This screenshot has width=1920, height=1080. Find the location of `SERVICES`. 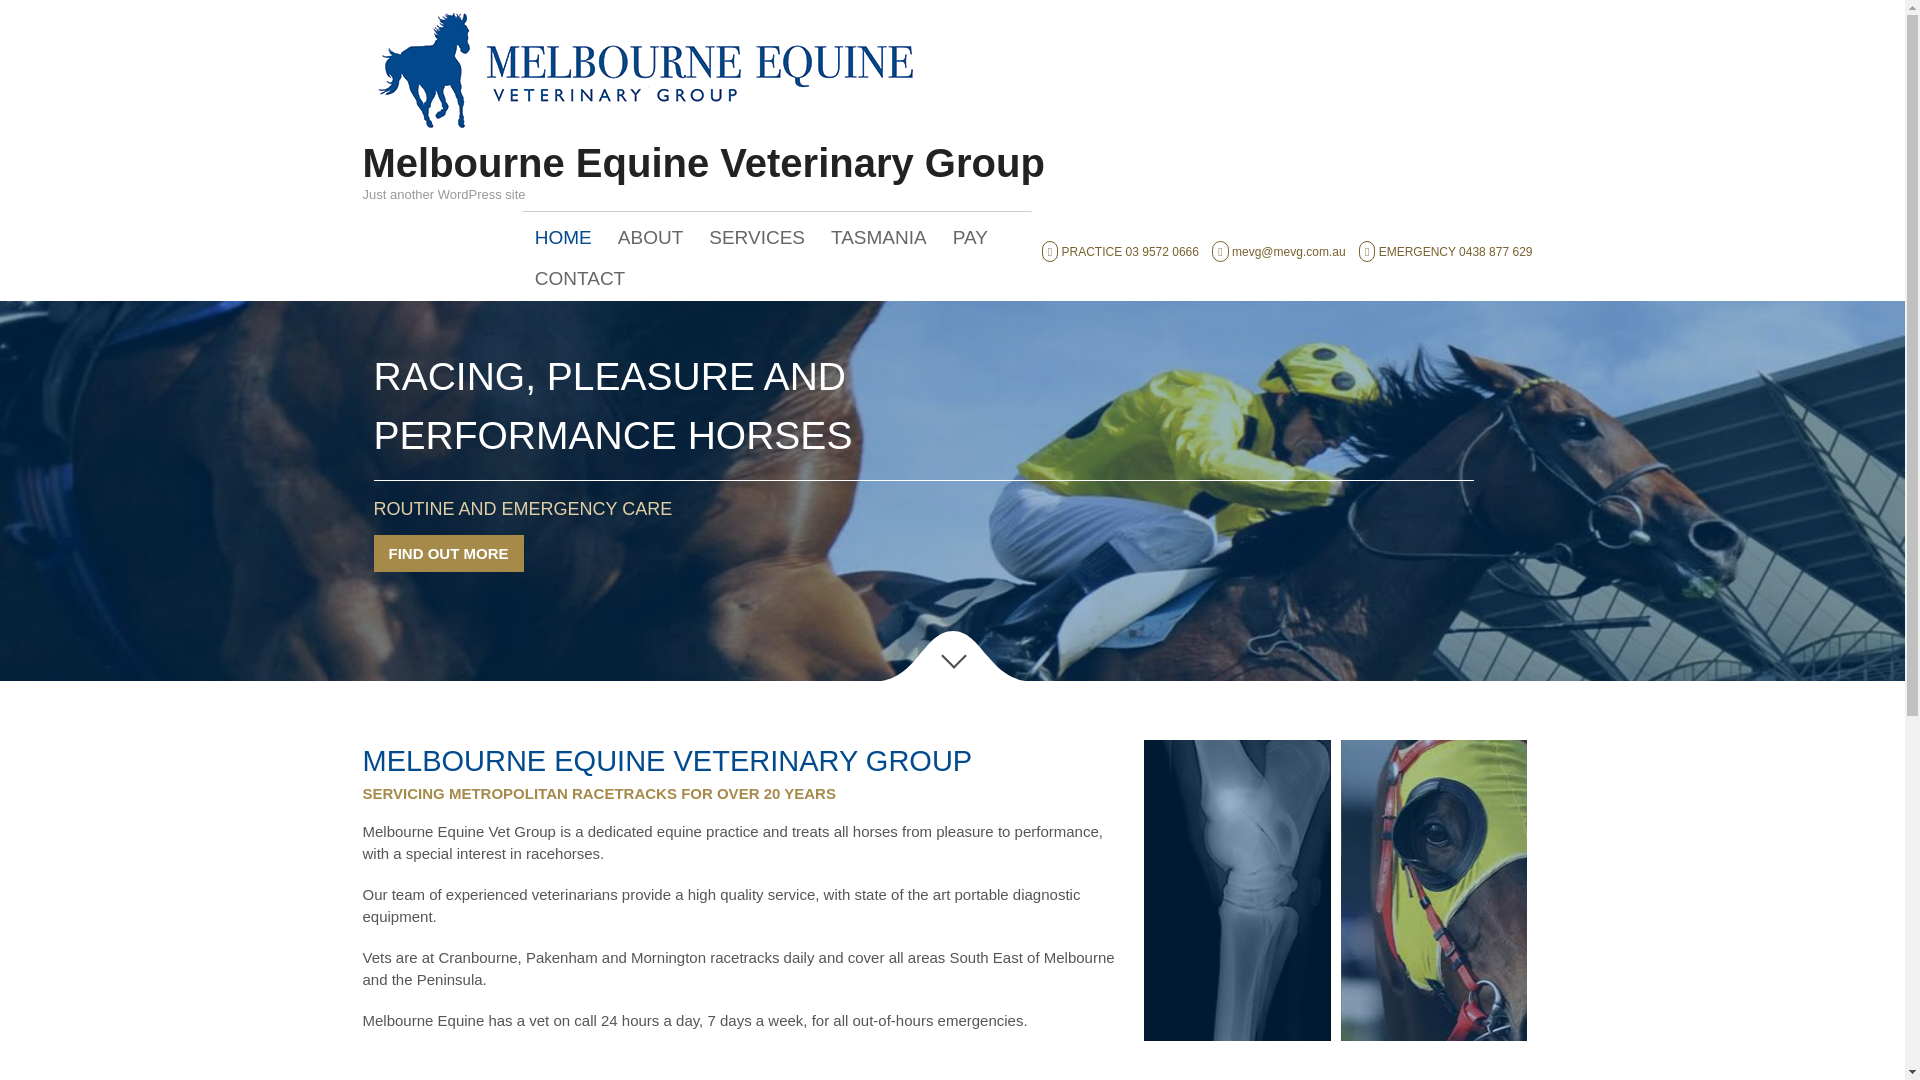

SERVICES is located at coordinates (756, 238).